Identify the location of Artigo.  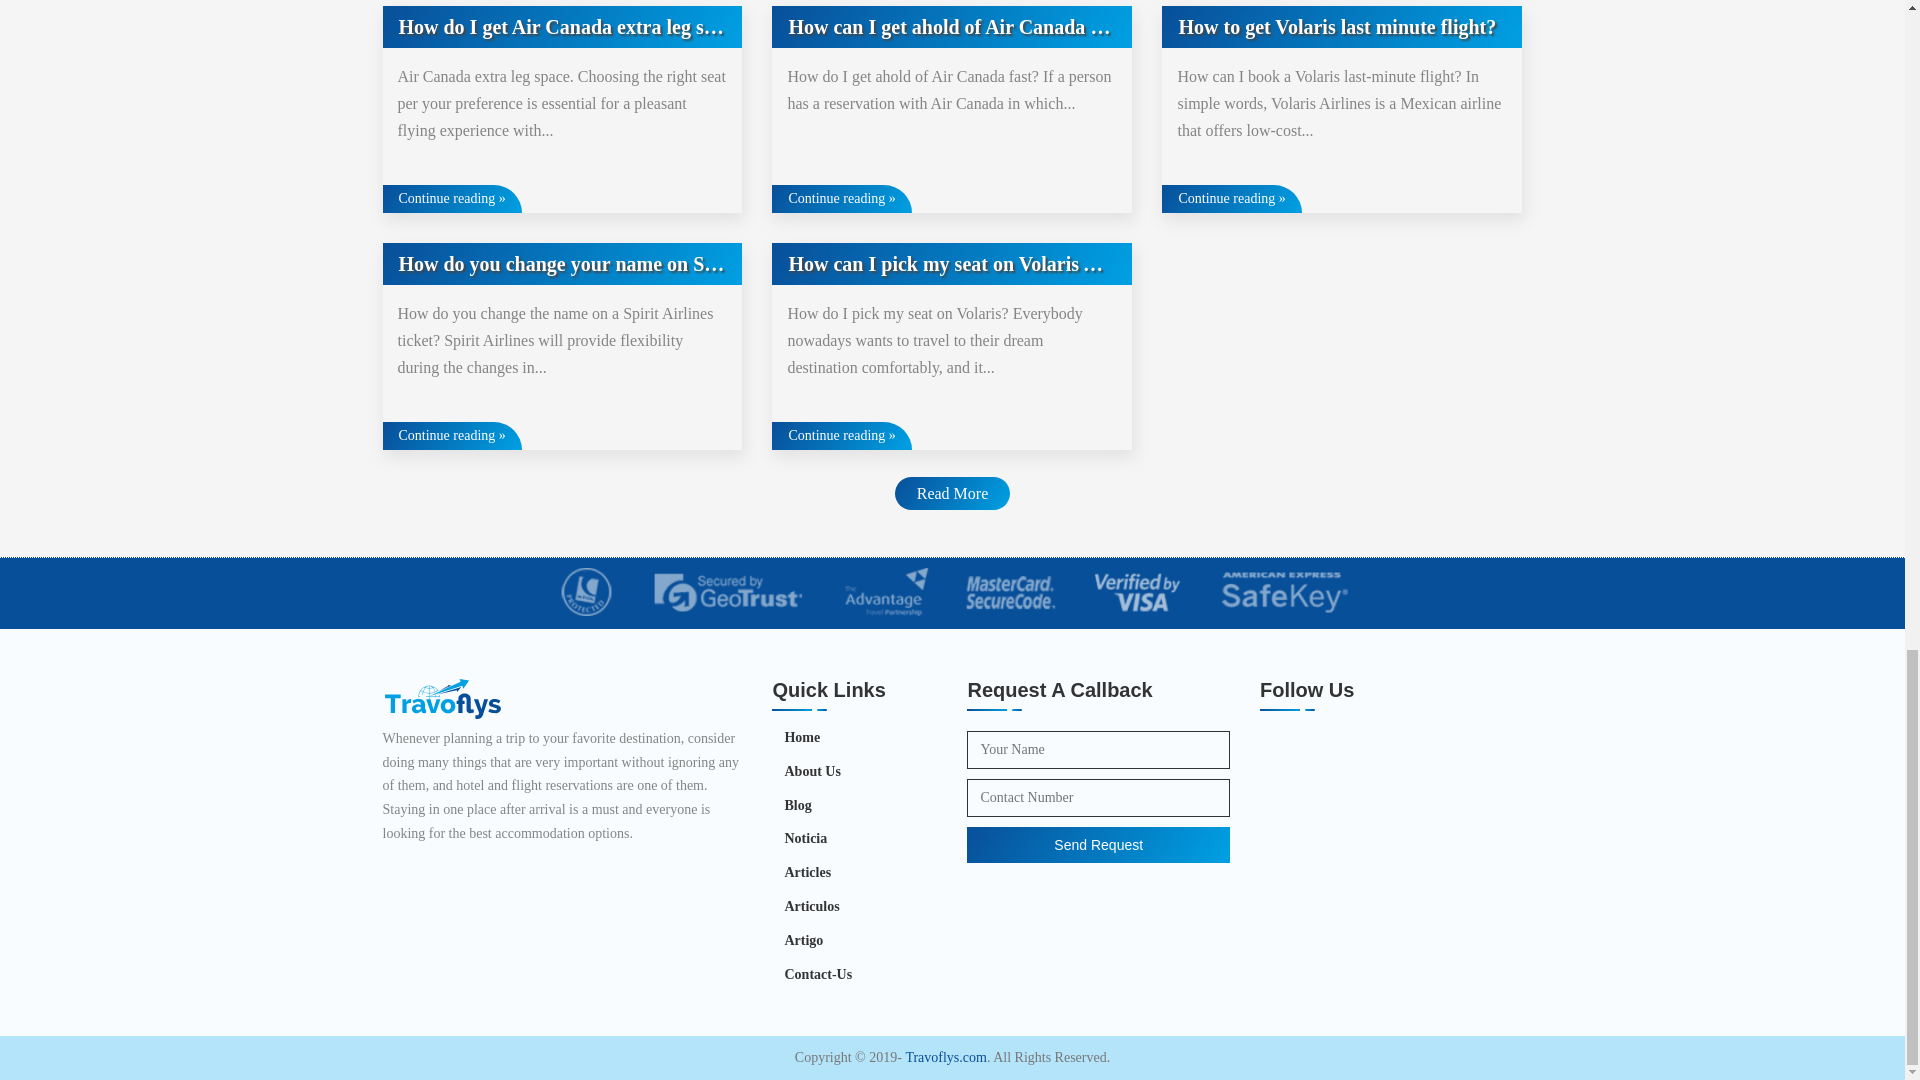
(797, 940).